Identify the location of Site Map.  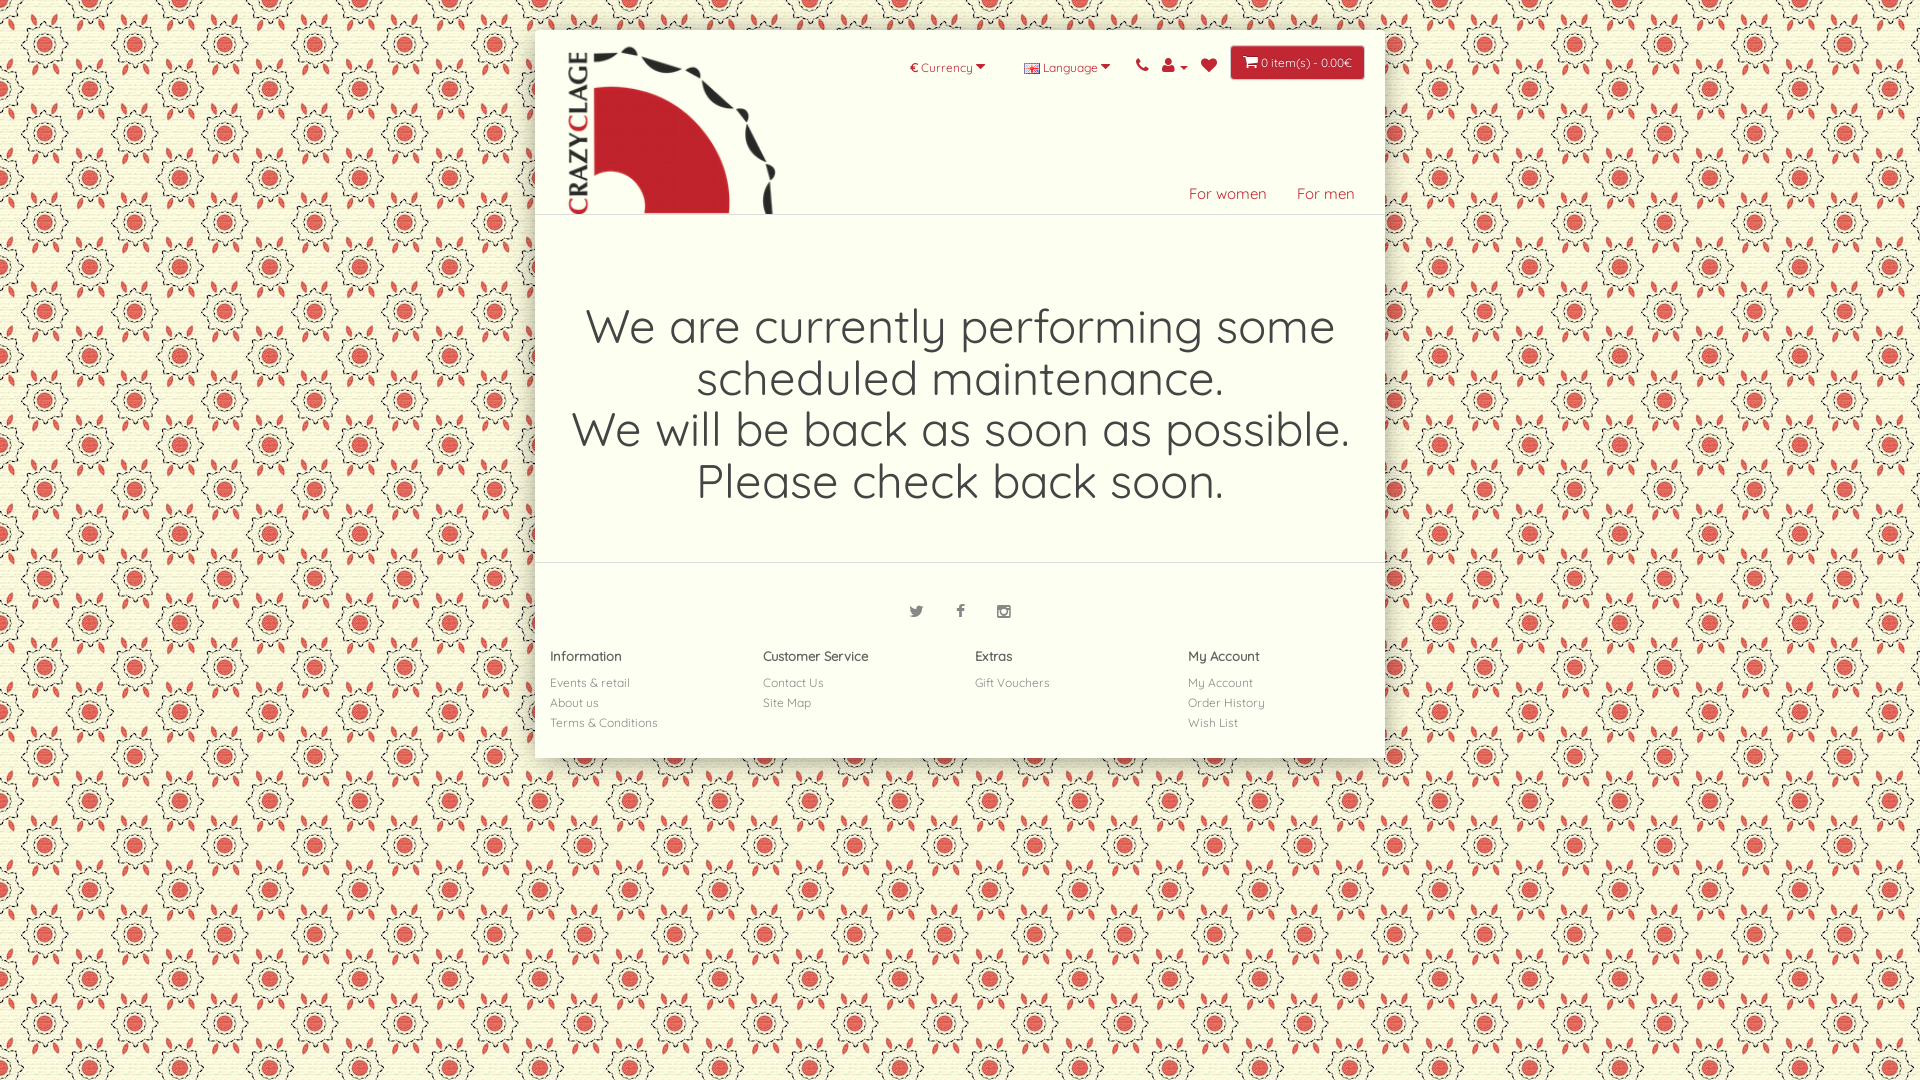
(786, 702).